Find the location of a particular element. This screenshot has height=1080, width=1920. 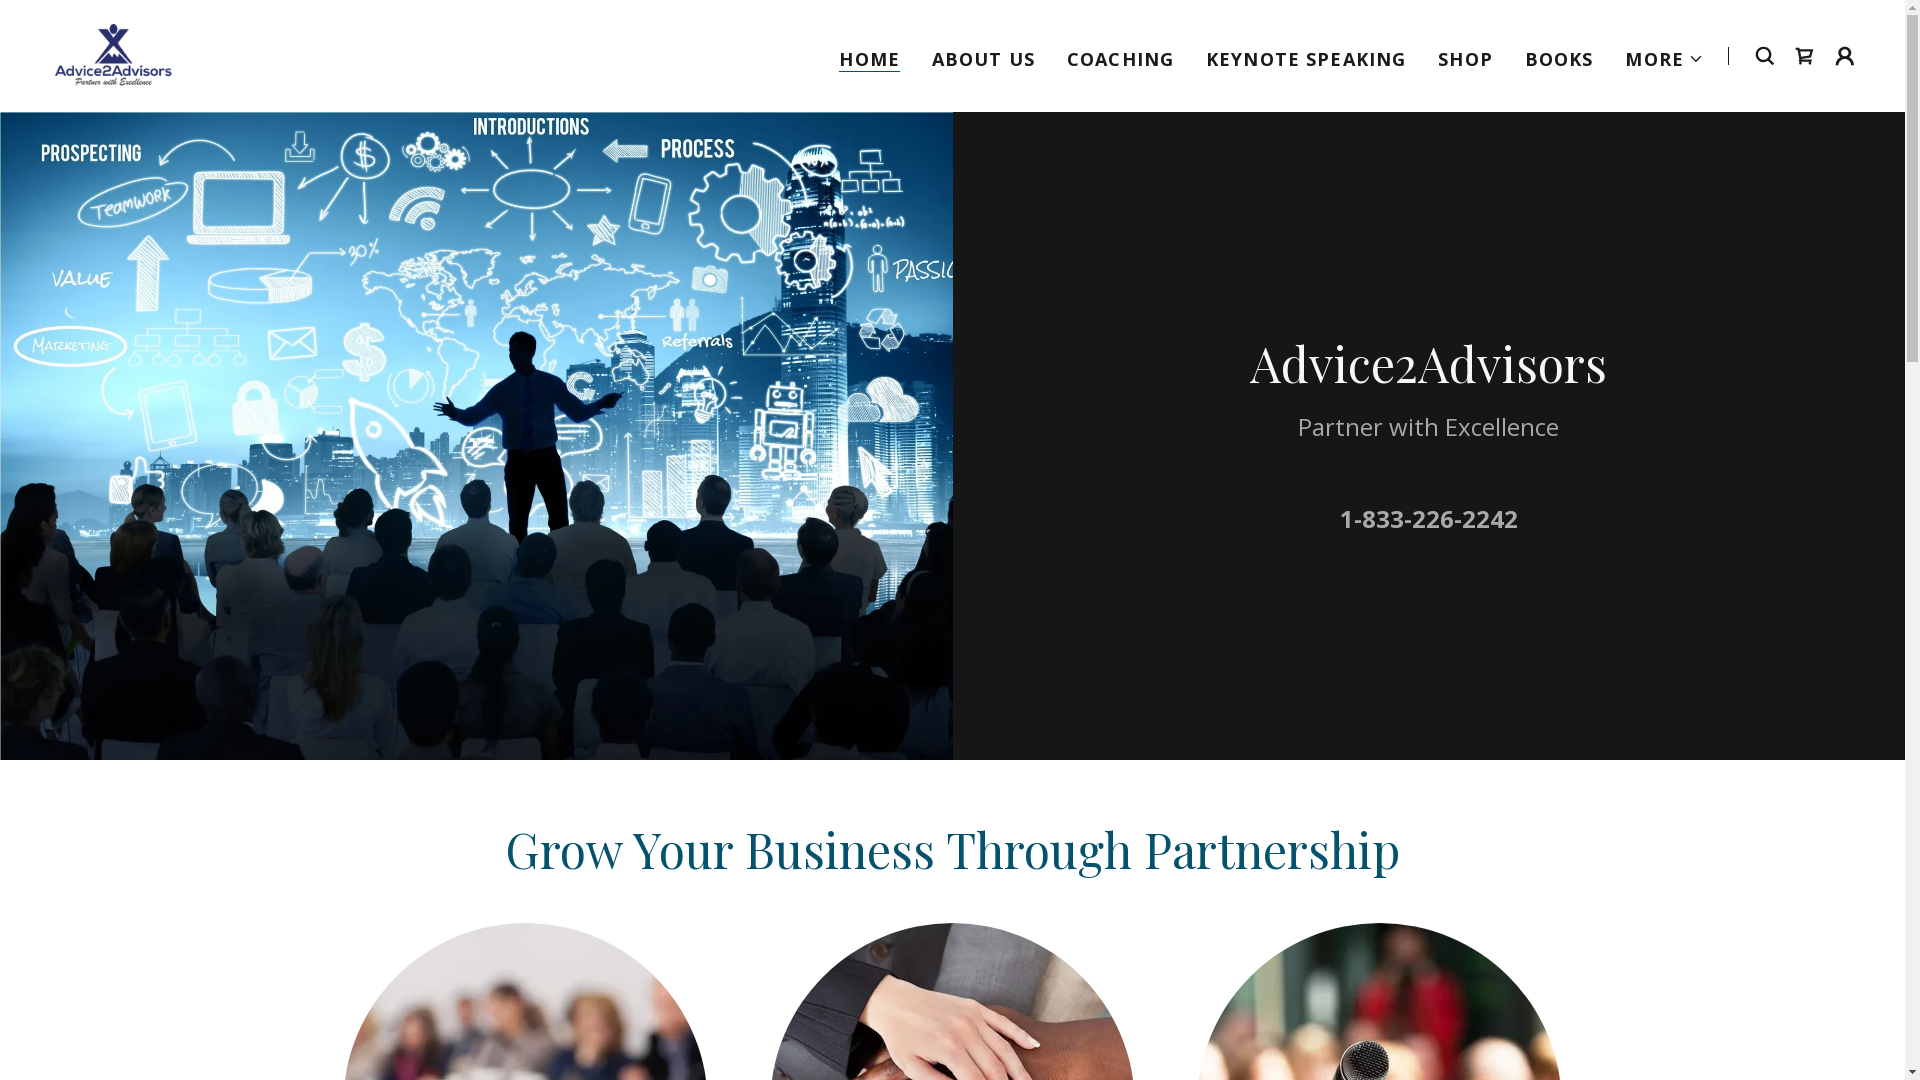

Advice2Advisors is located at coordinates (114, 54).